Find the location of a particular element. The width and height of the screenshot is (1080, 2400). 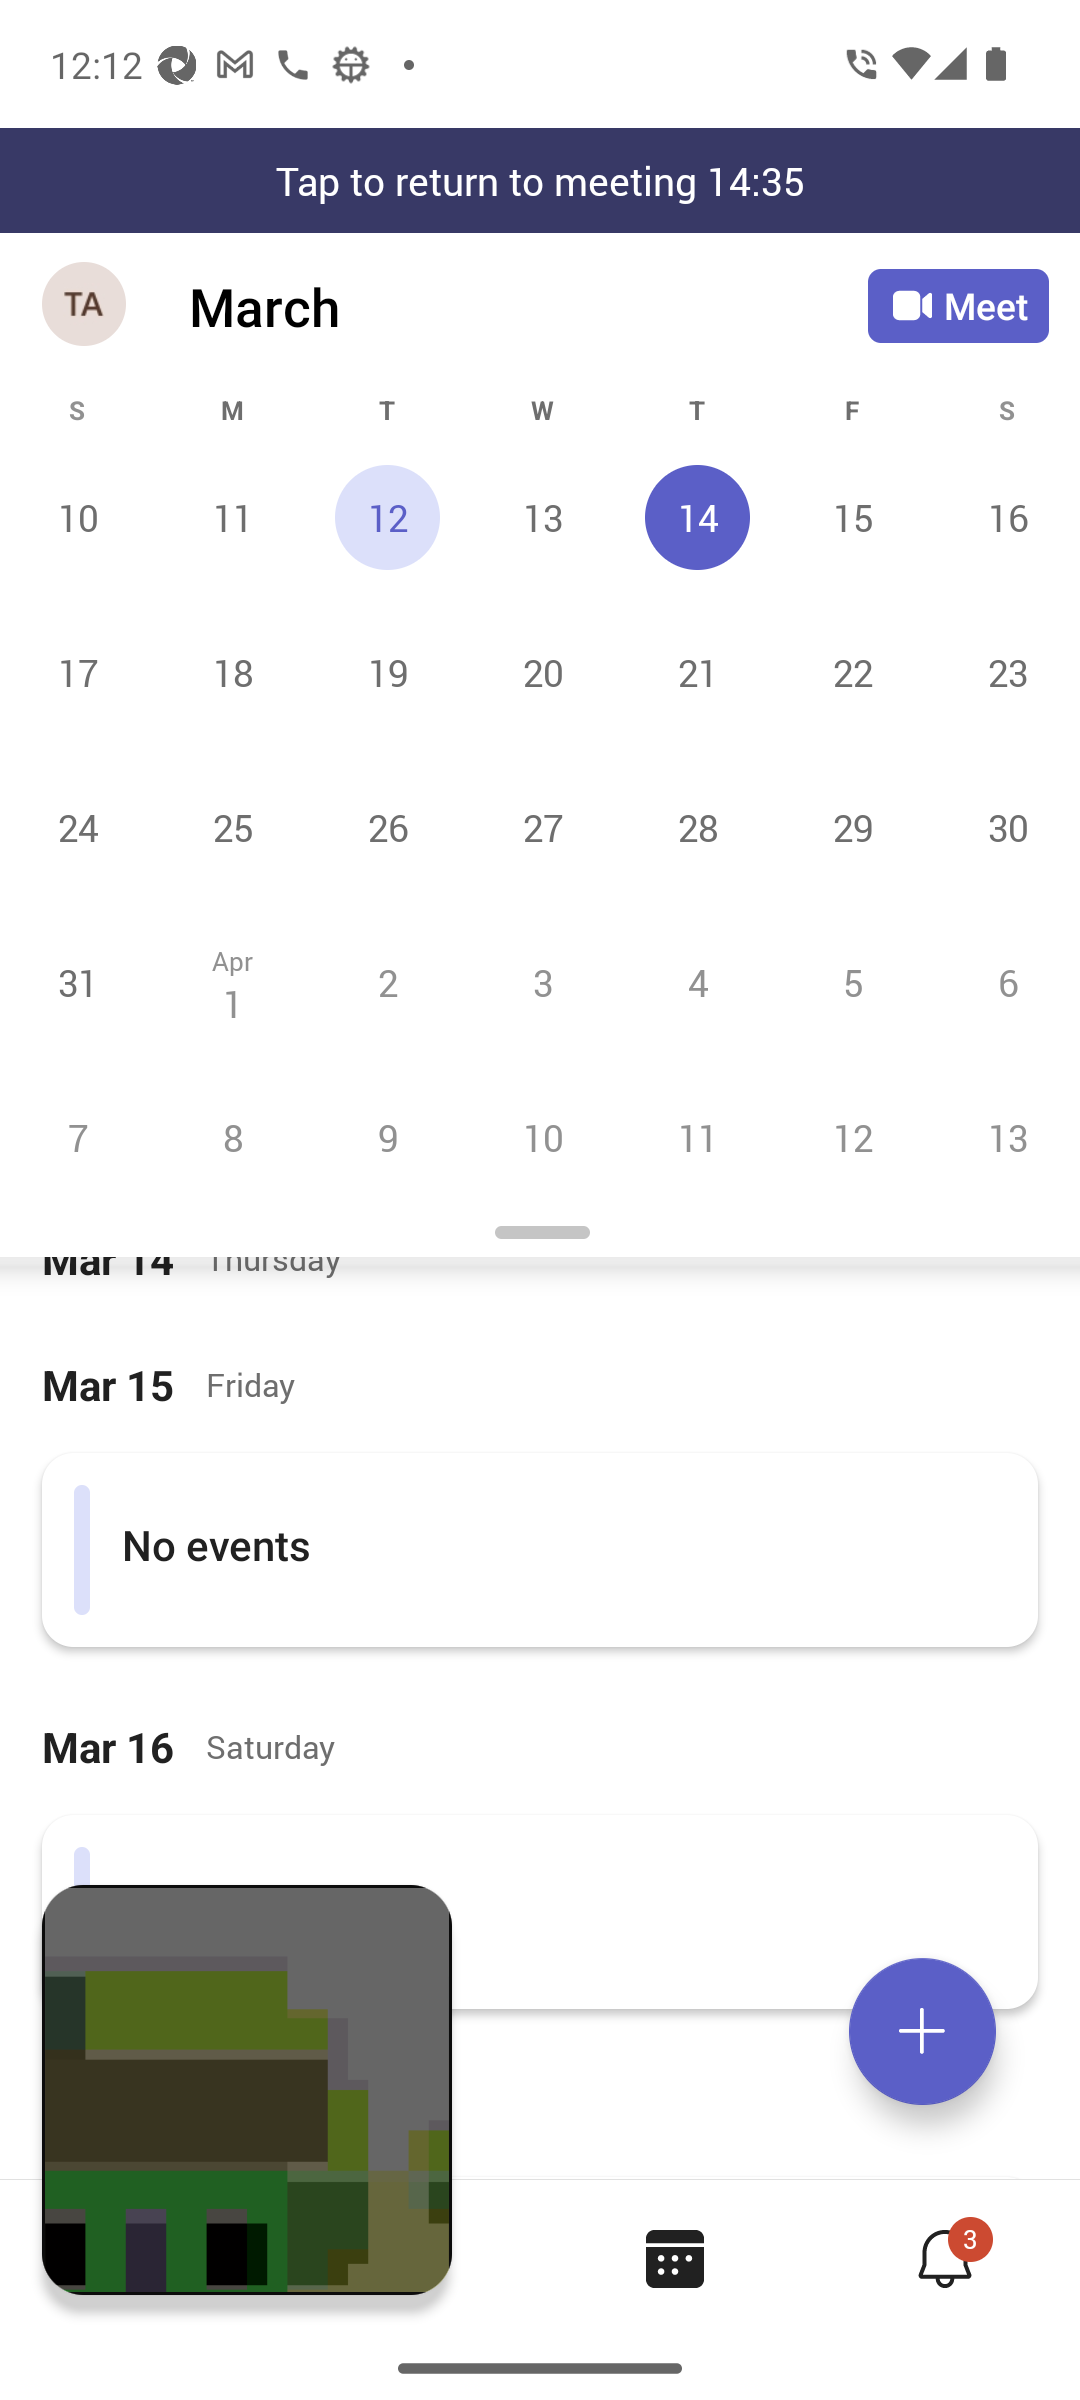

March March Calendar Agenda View is located at coordinates (528, 306).